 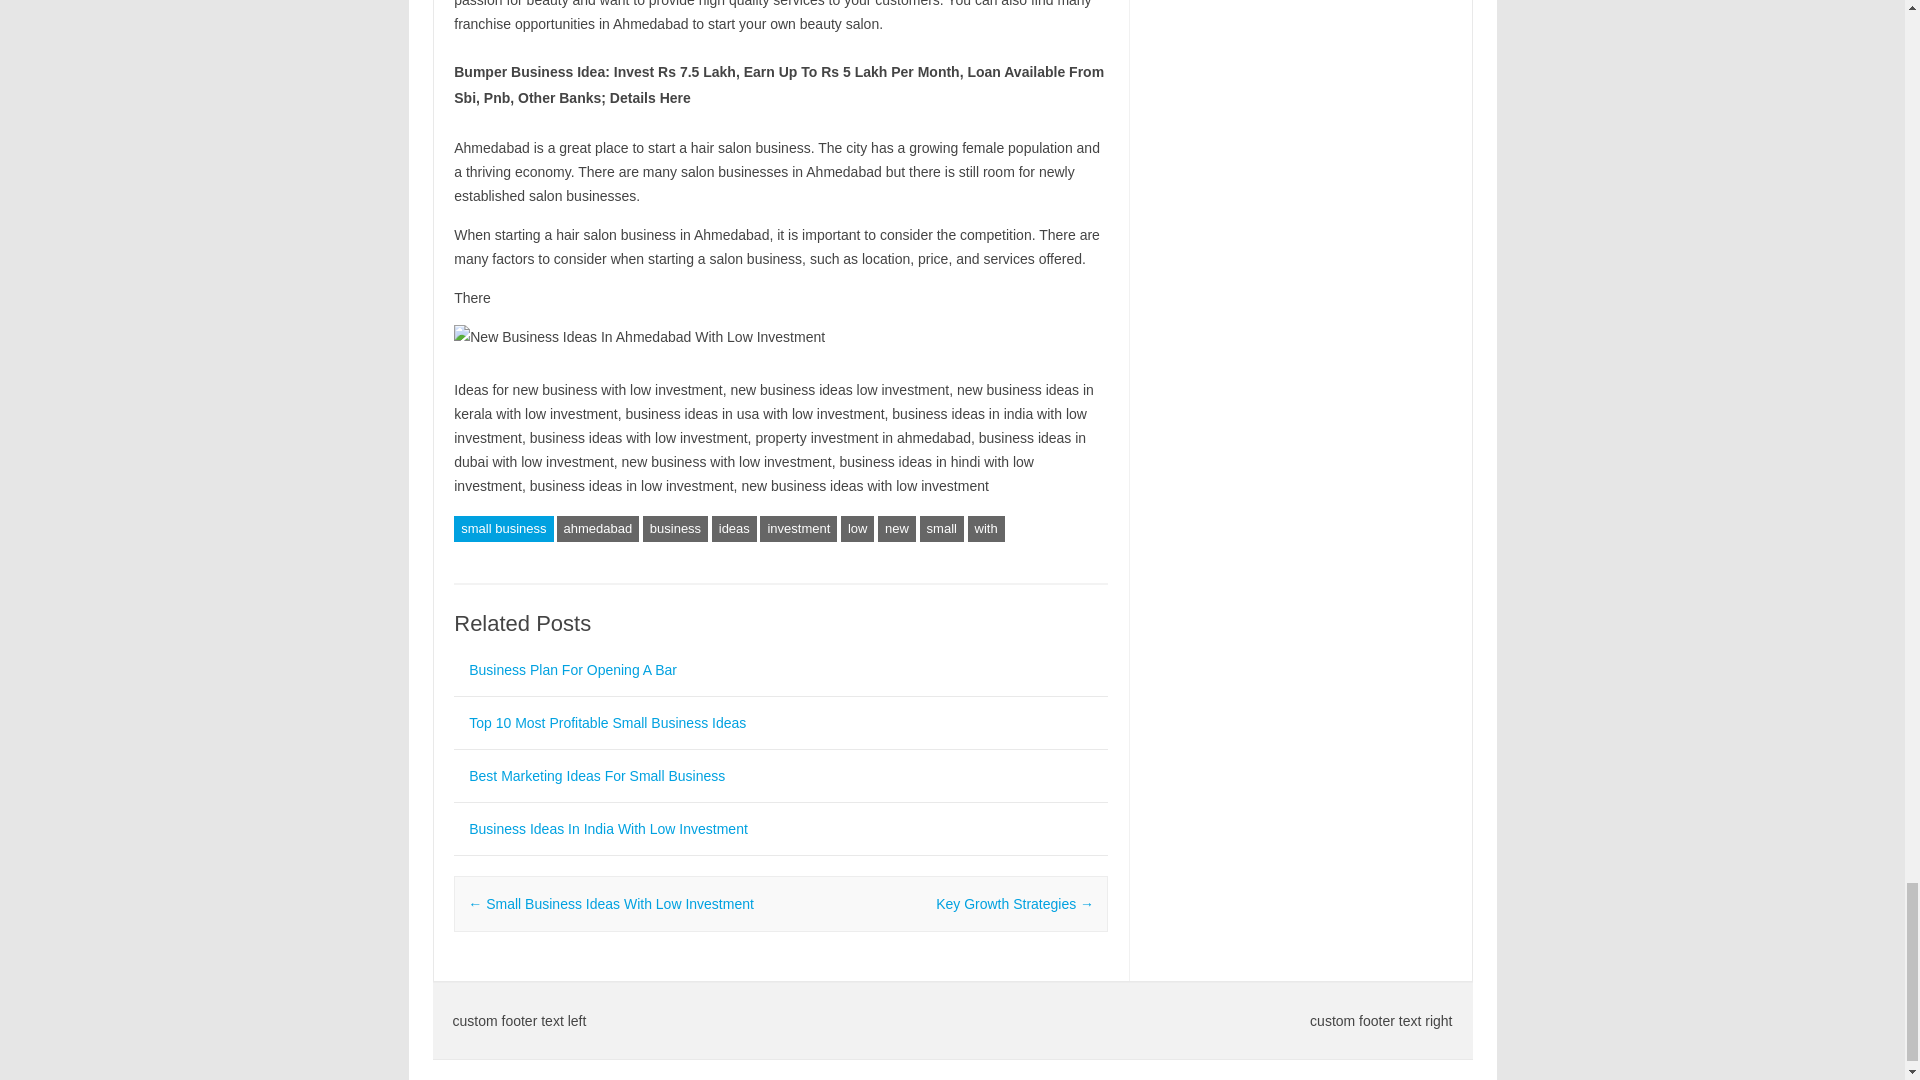 I want to click on ideas, so click(x=734, y=529).